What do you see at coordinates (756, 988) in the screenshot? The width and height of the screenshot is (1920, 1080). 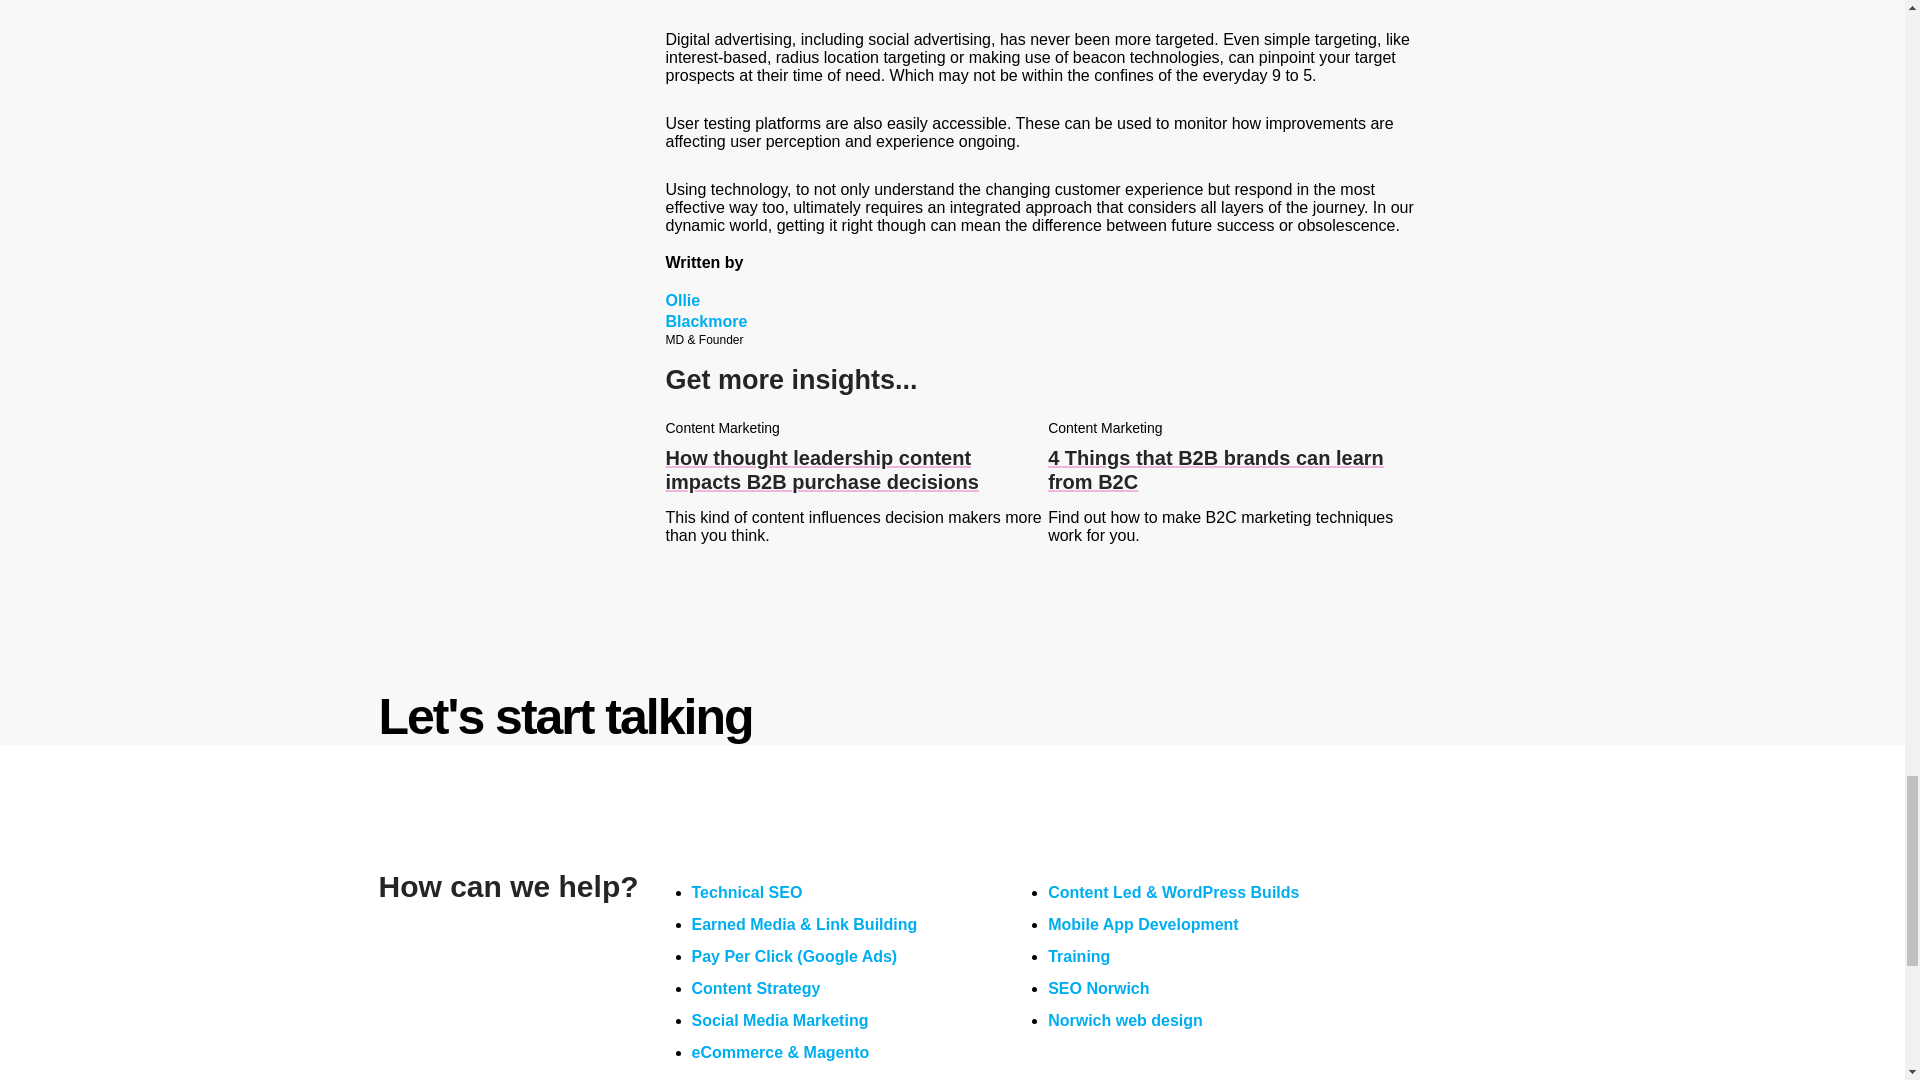 I see `Content Strategy` at bounding box center [756, 988].